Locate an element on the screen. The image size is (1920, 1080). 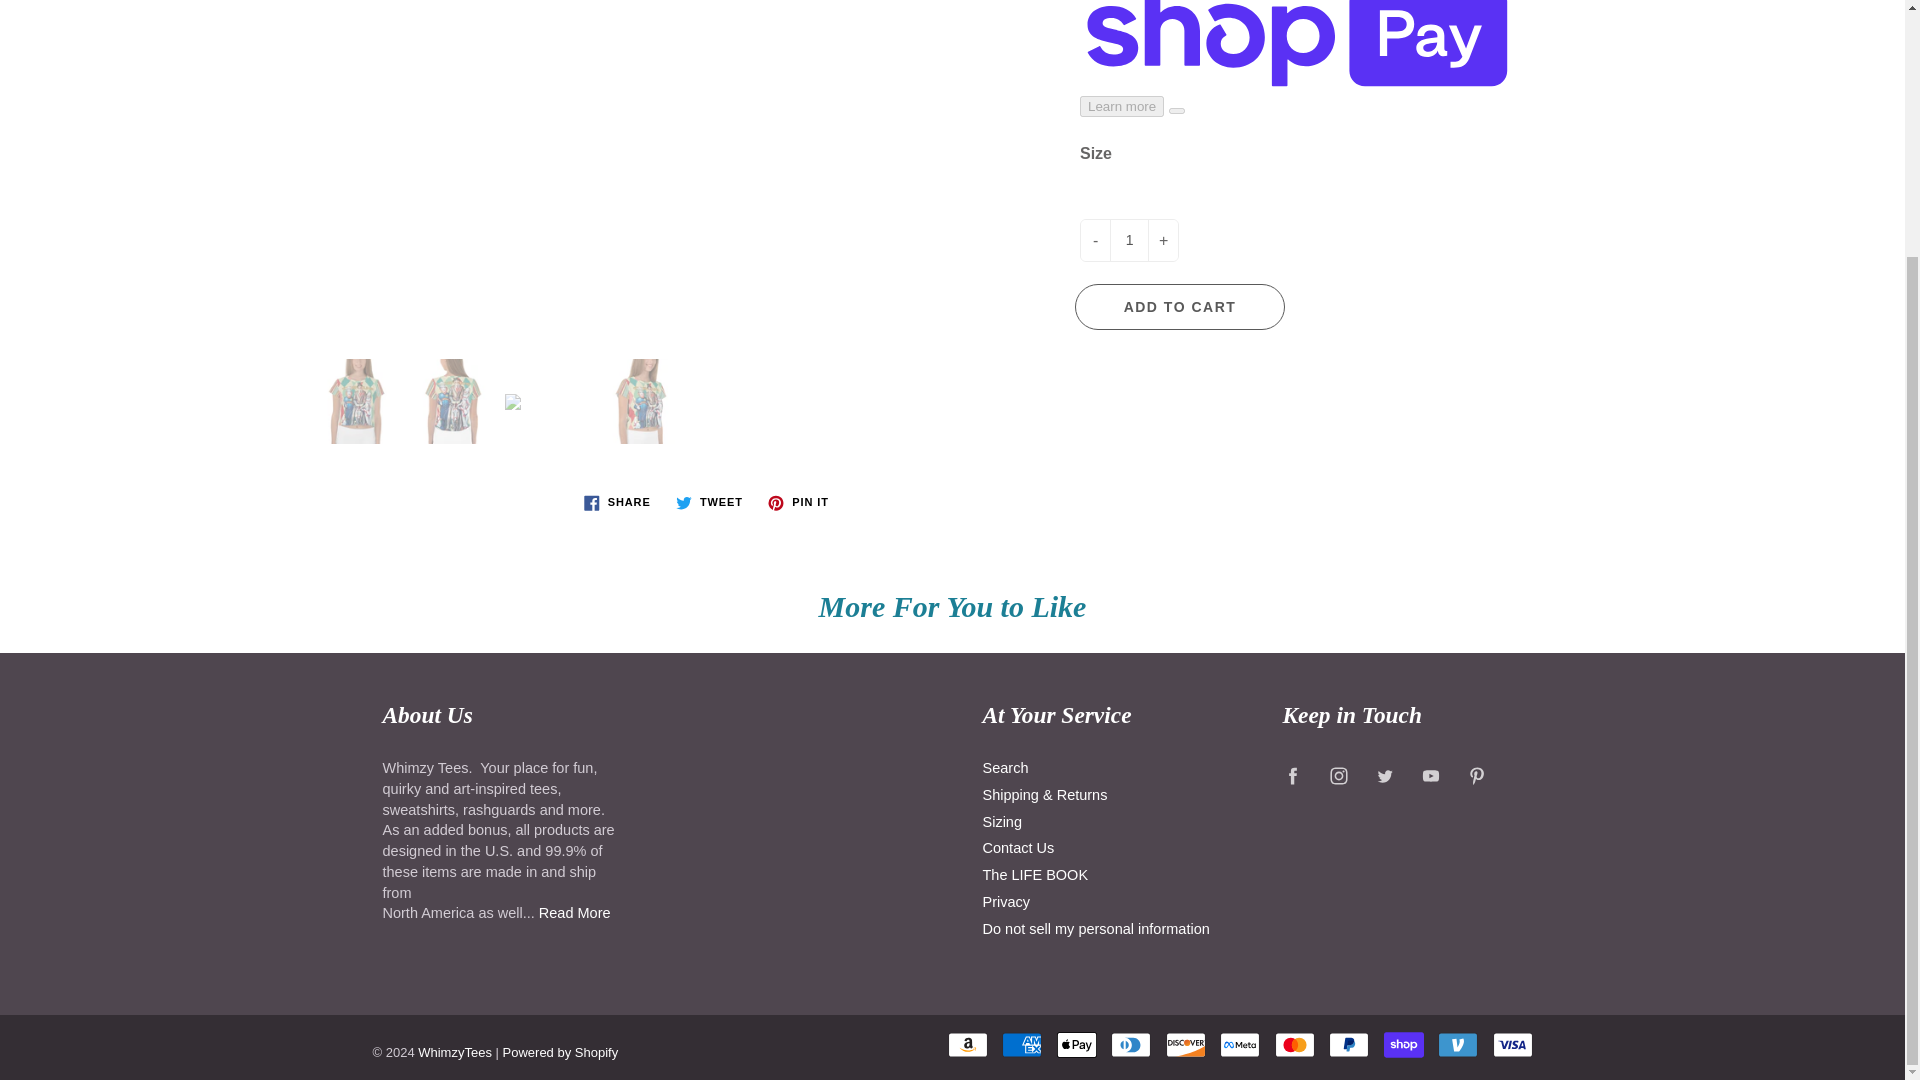
Meta Pay is located at coordinates (1239, 1044).